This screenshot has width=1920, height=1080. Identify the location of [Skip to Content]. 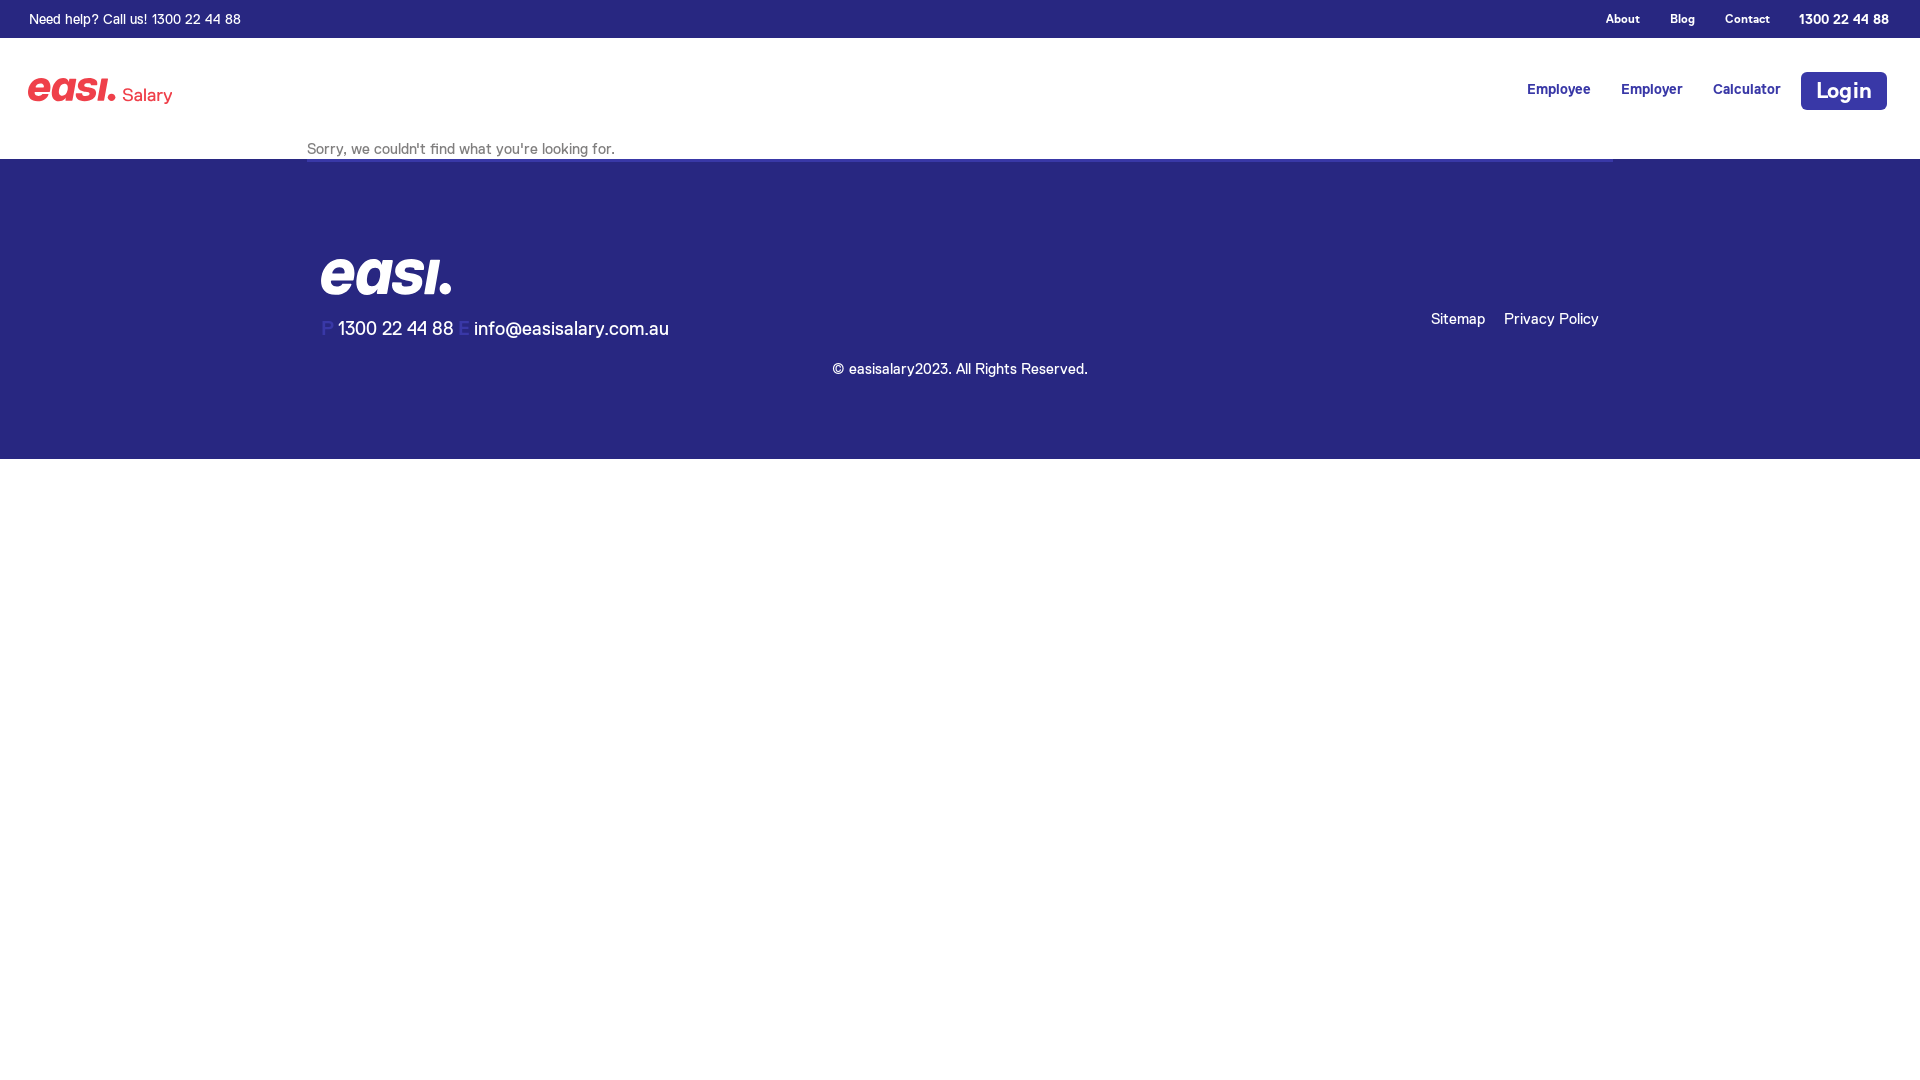
(28, 66).